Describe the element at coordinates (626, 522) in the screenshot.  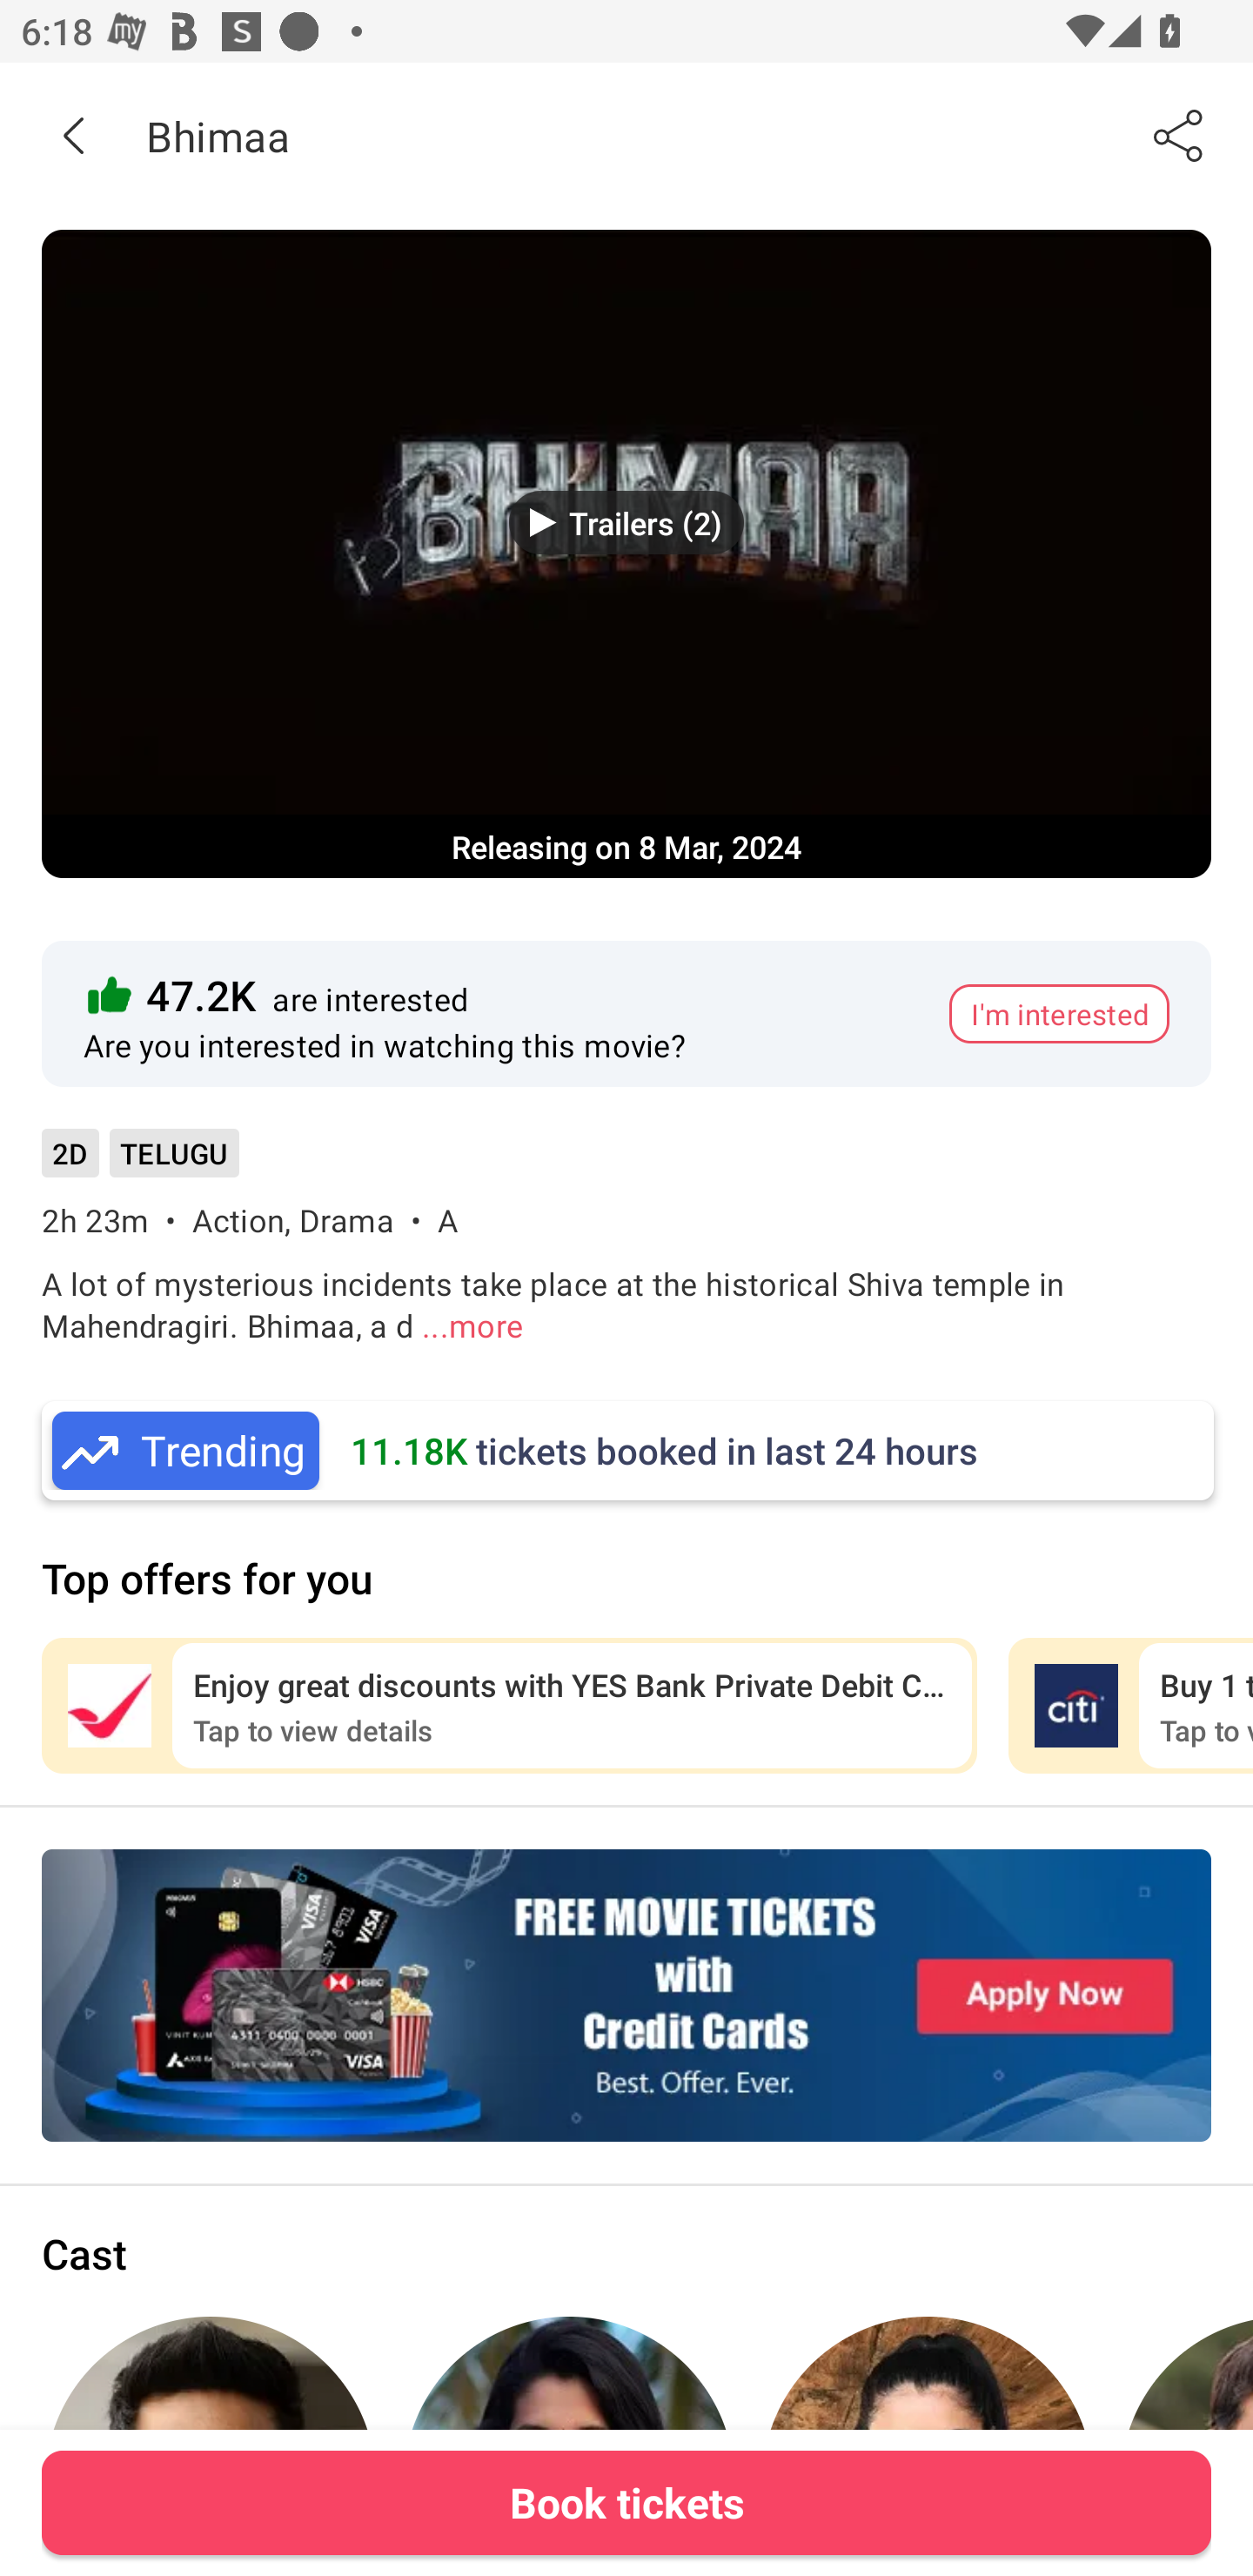
I see `Trailers (2)` at that location.